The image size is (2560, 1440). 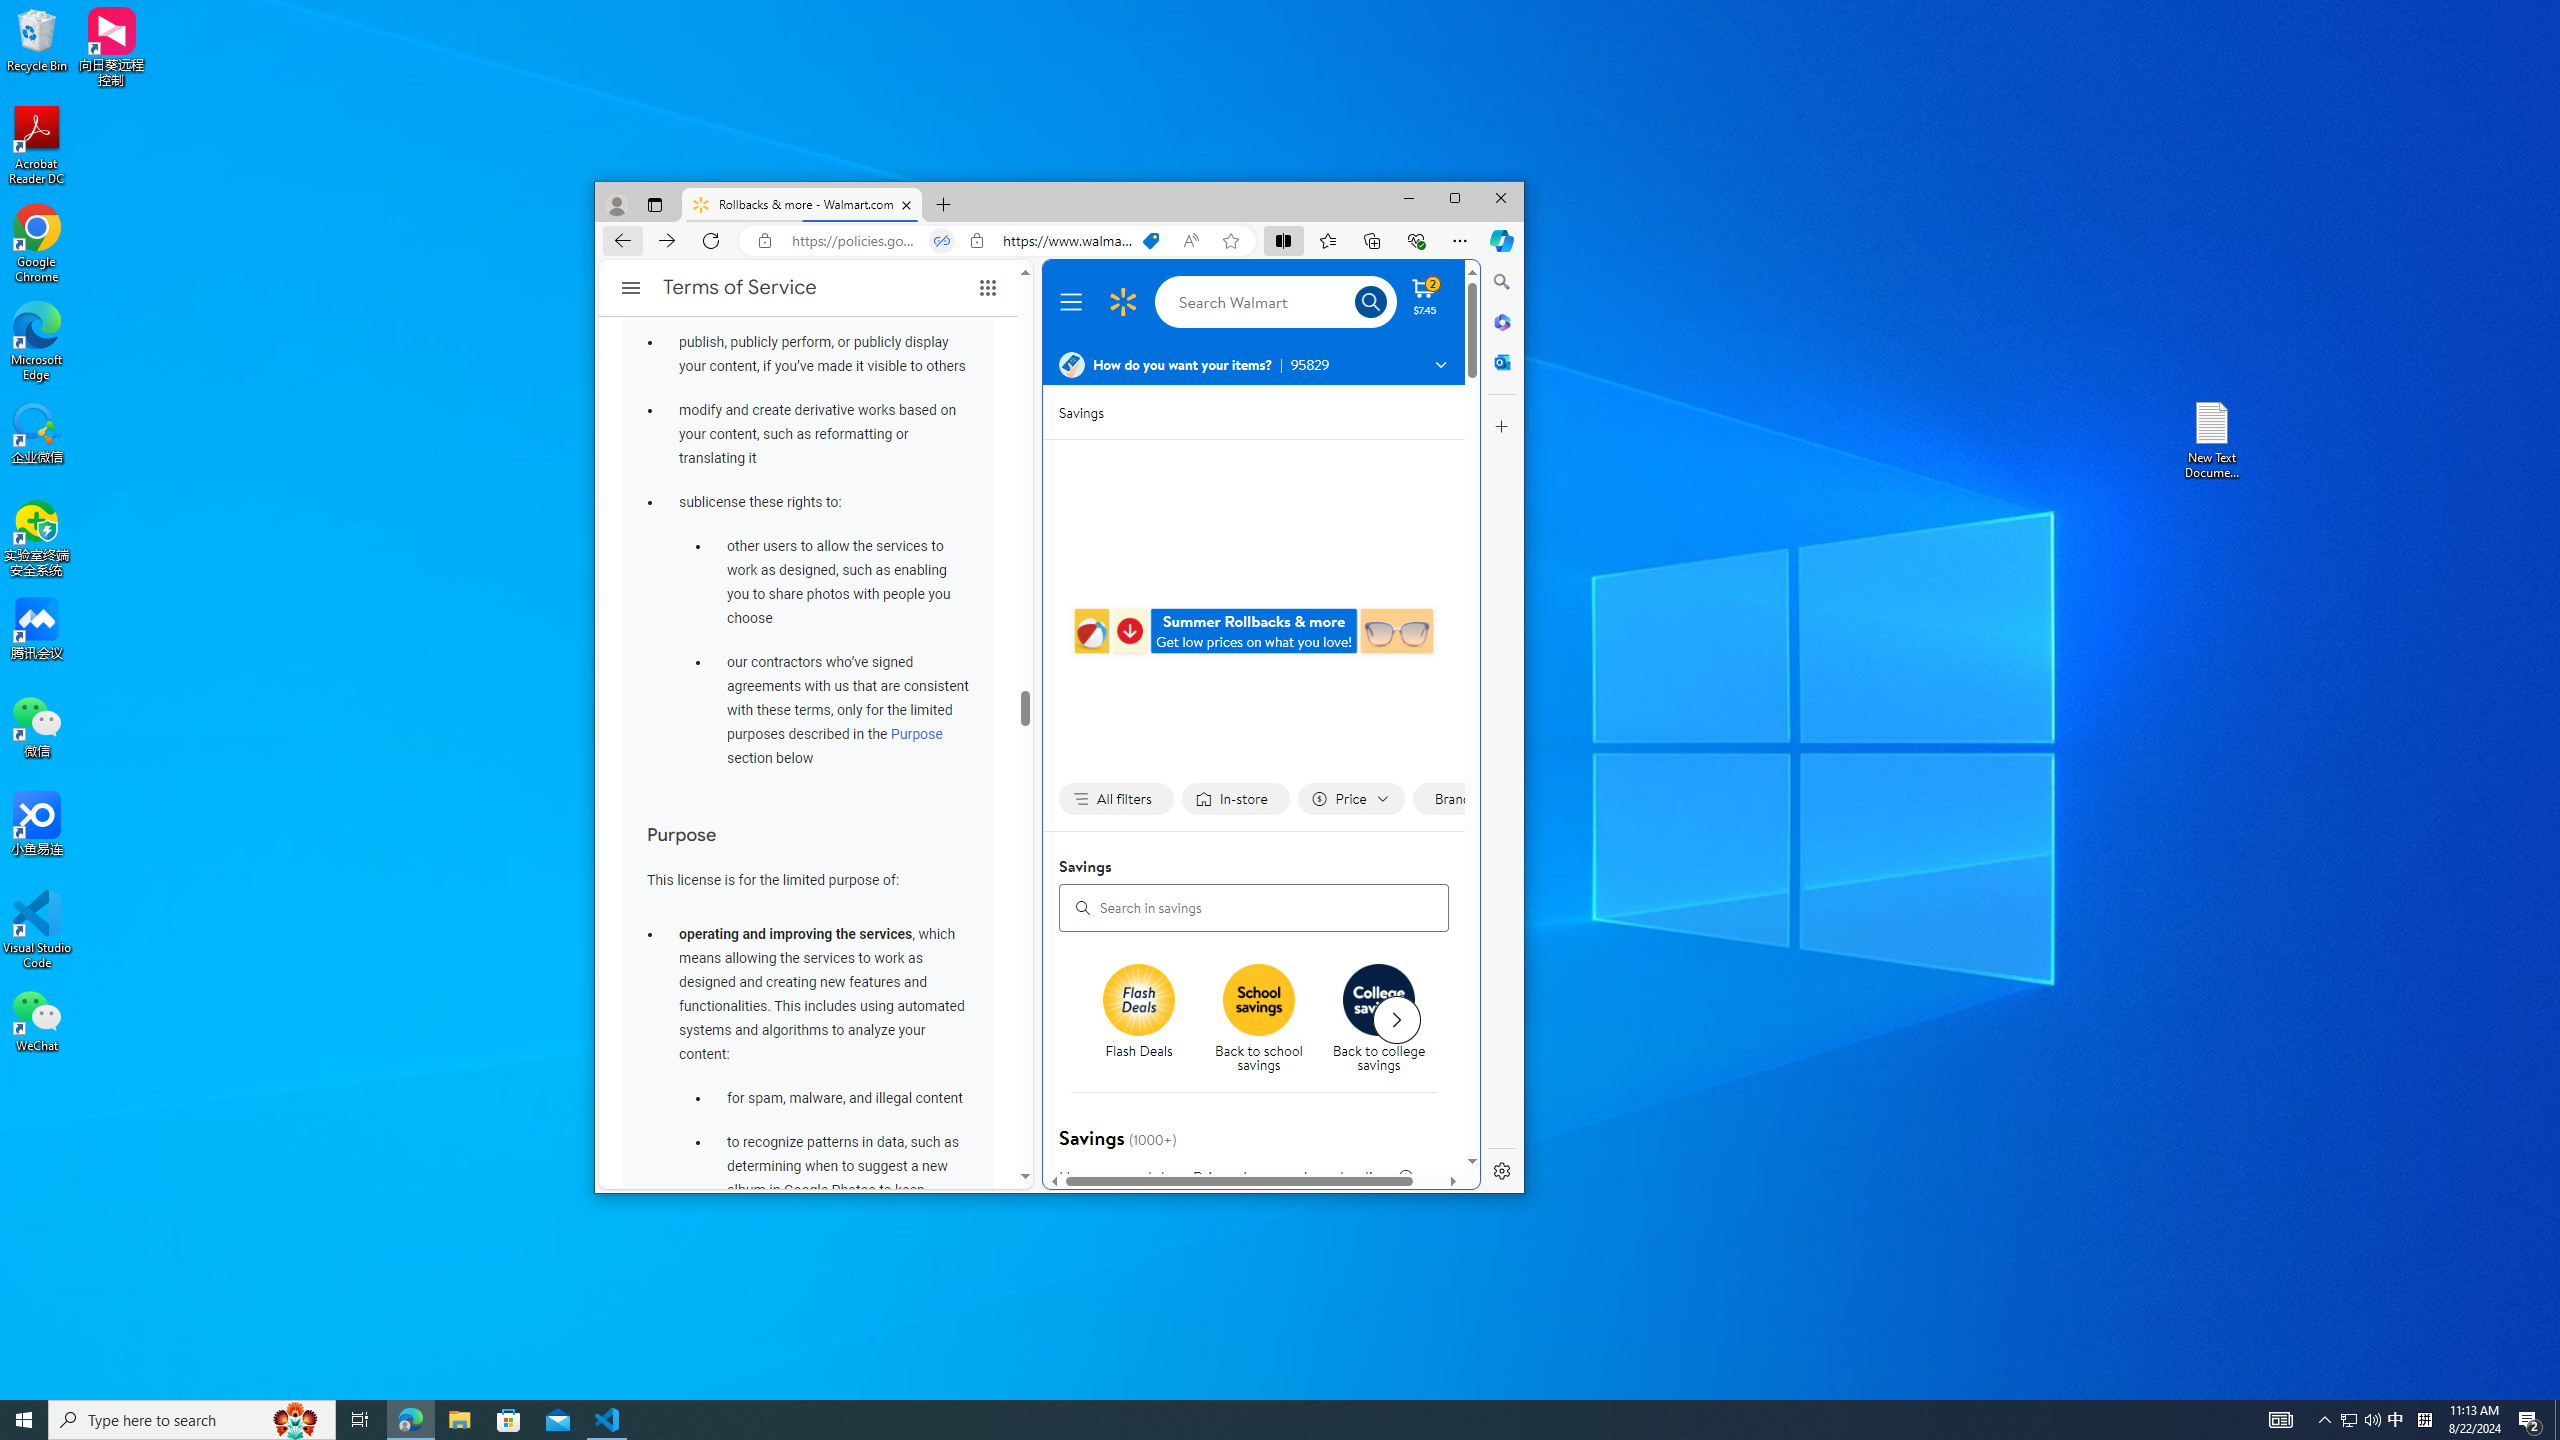 What do you see at coordinates (1258, 1020) in the screenshot?
I see `Back to School savings Back to school savings` at bounding box center [1258, 1020].